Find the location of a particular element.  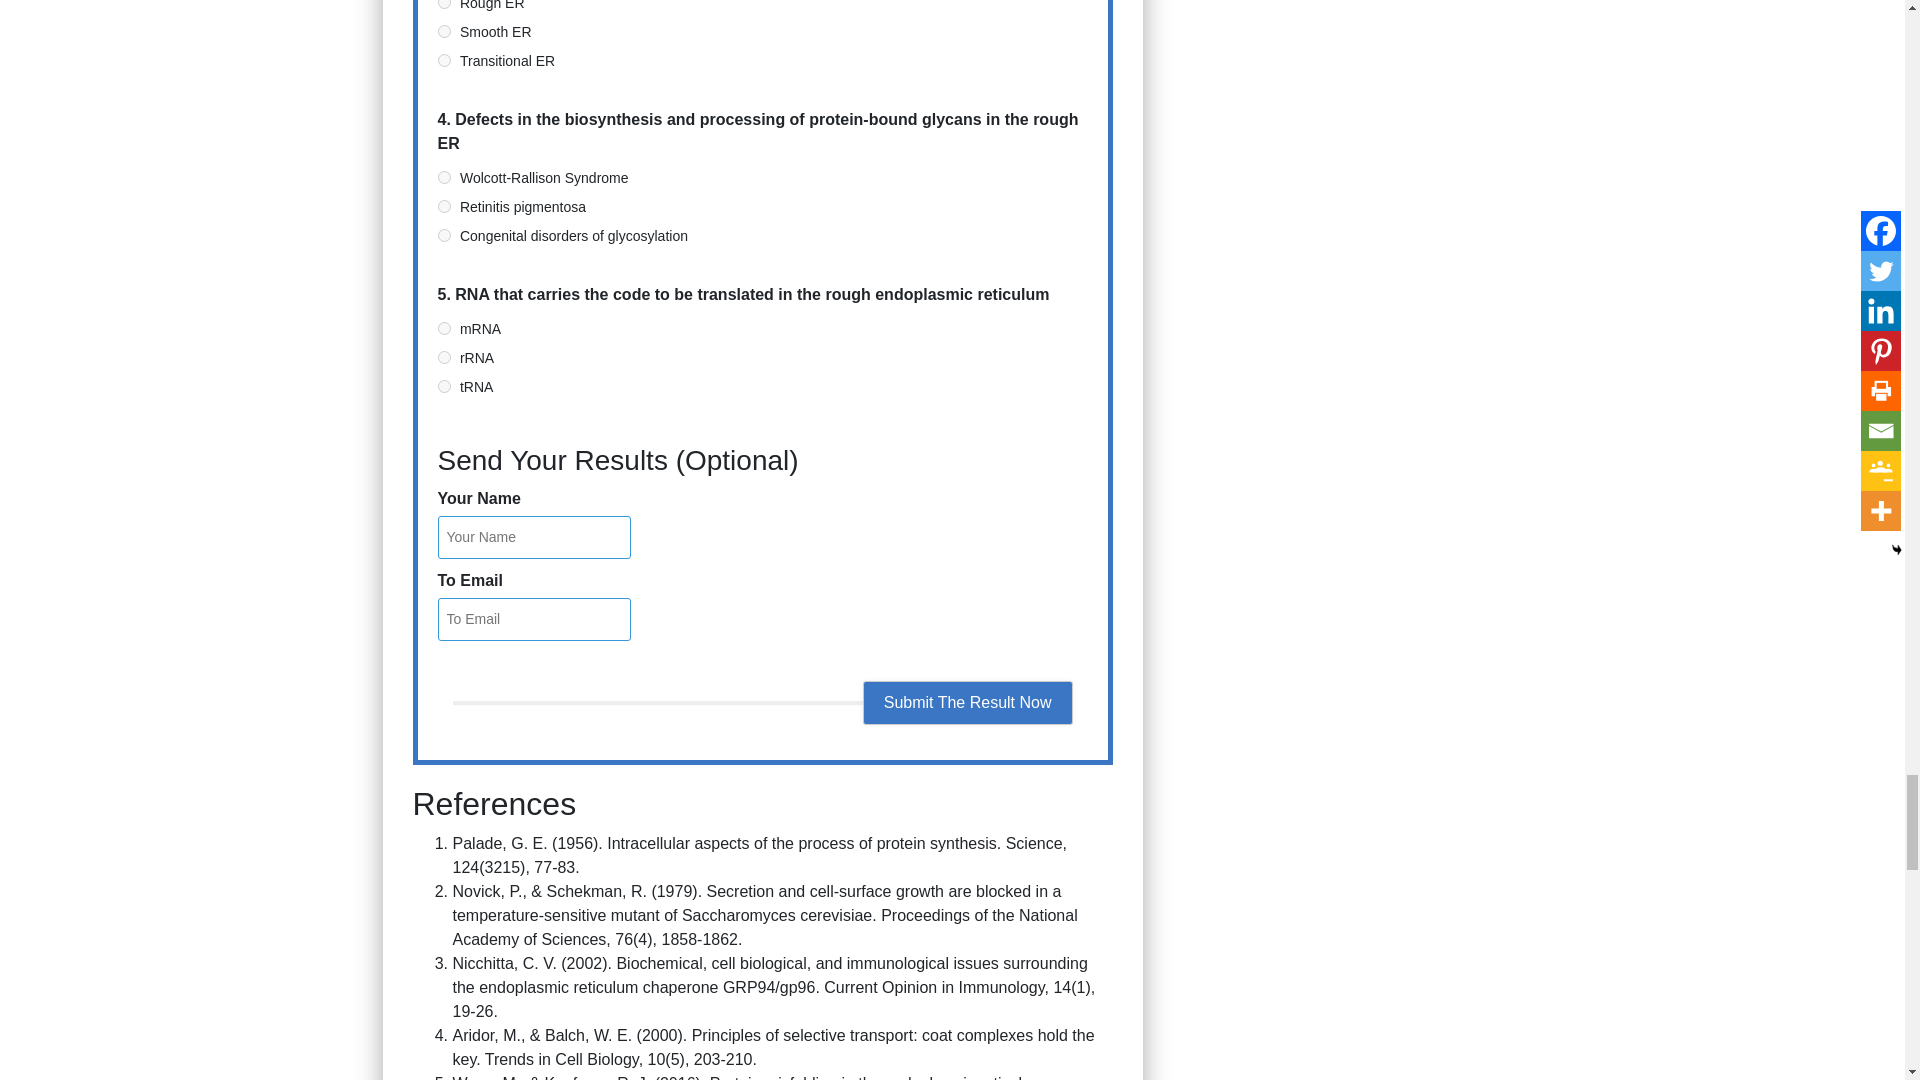

2 is located at coordinates (444, 60).